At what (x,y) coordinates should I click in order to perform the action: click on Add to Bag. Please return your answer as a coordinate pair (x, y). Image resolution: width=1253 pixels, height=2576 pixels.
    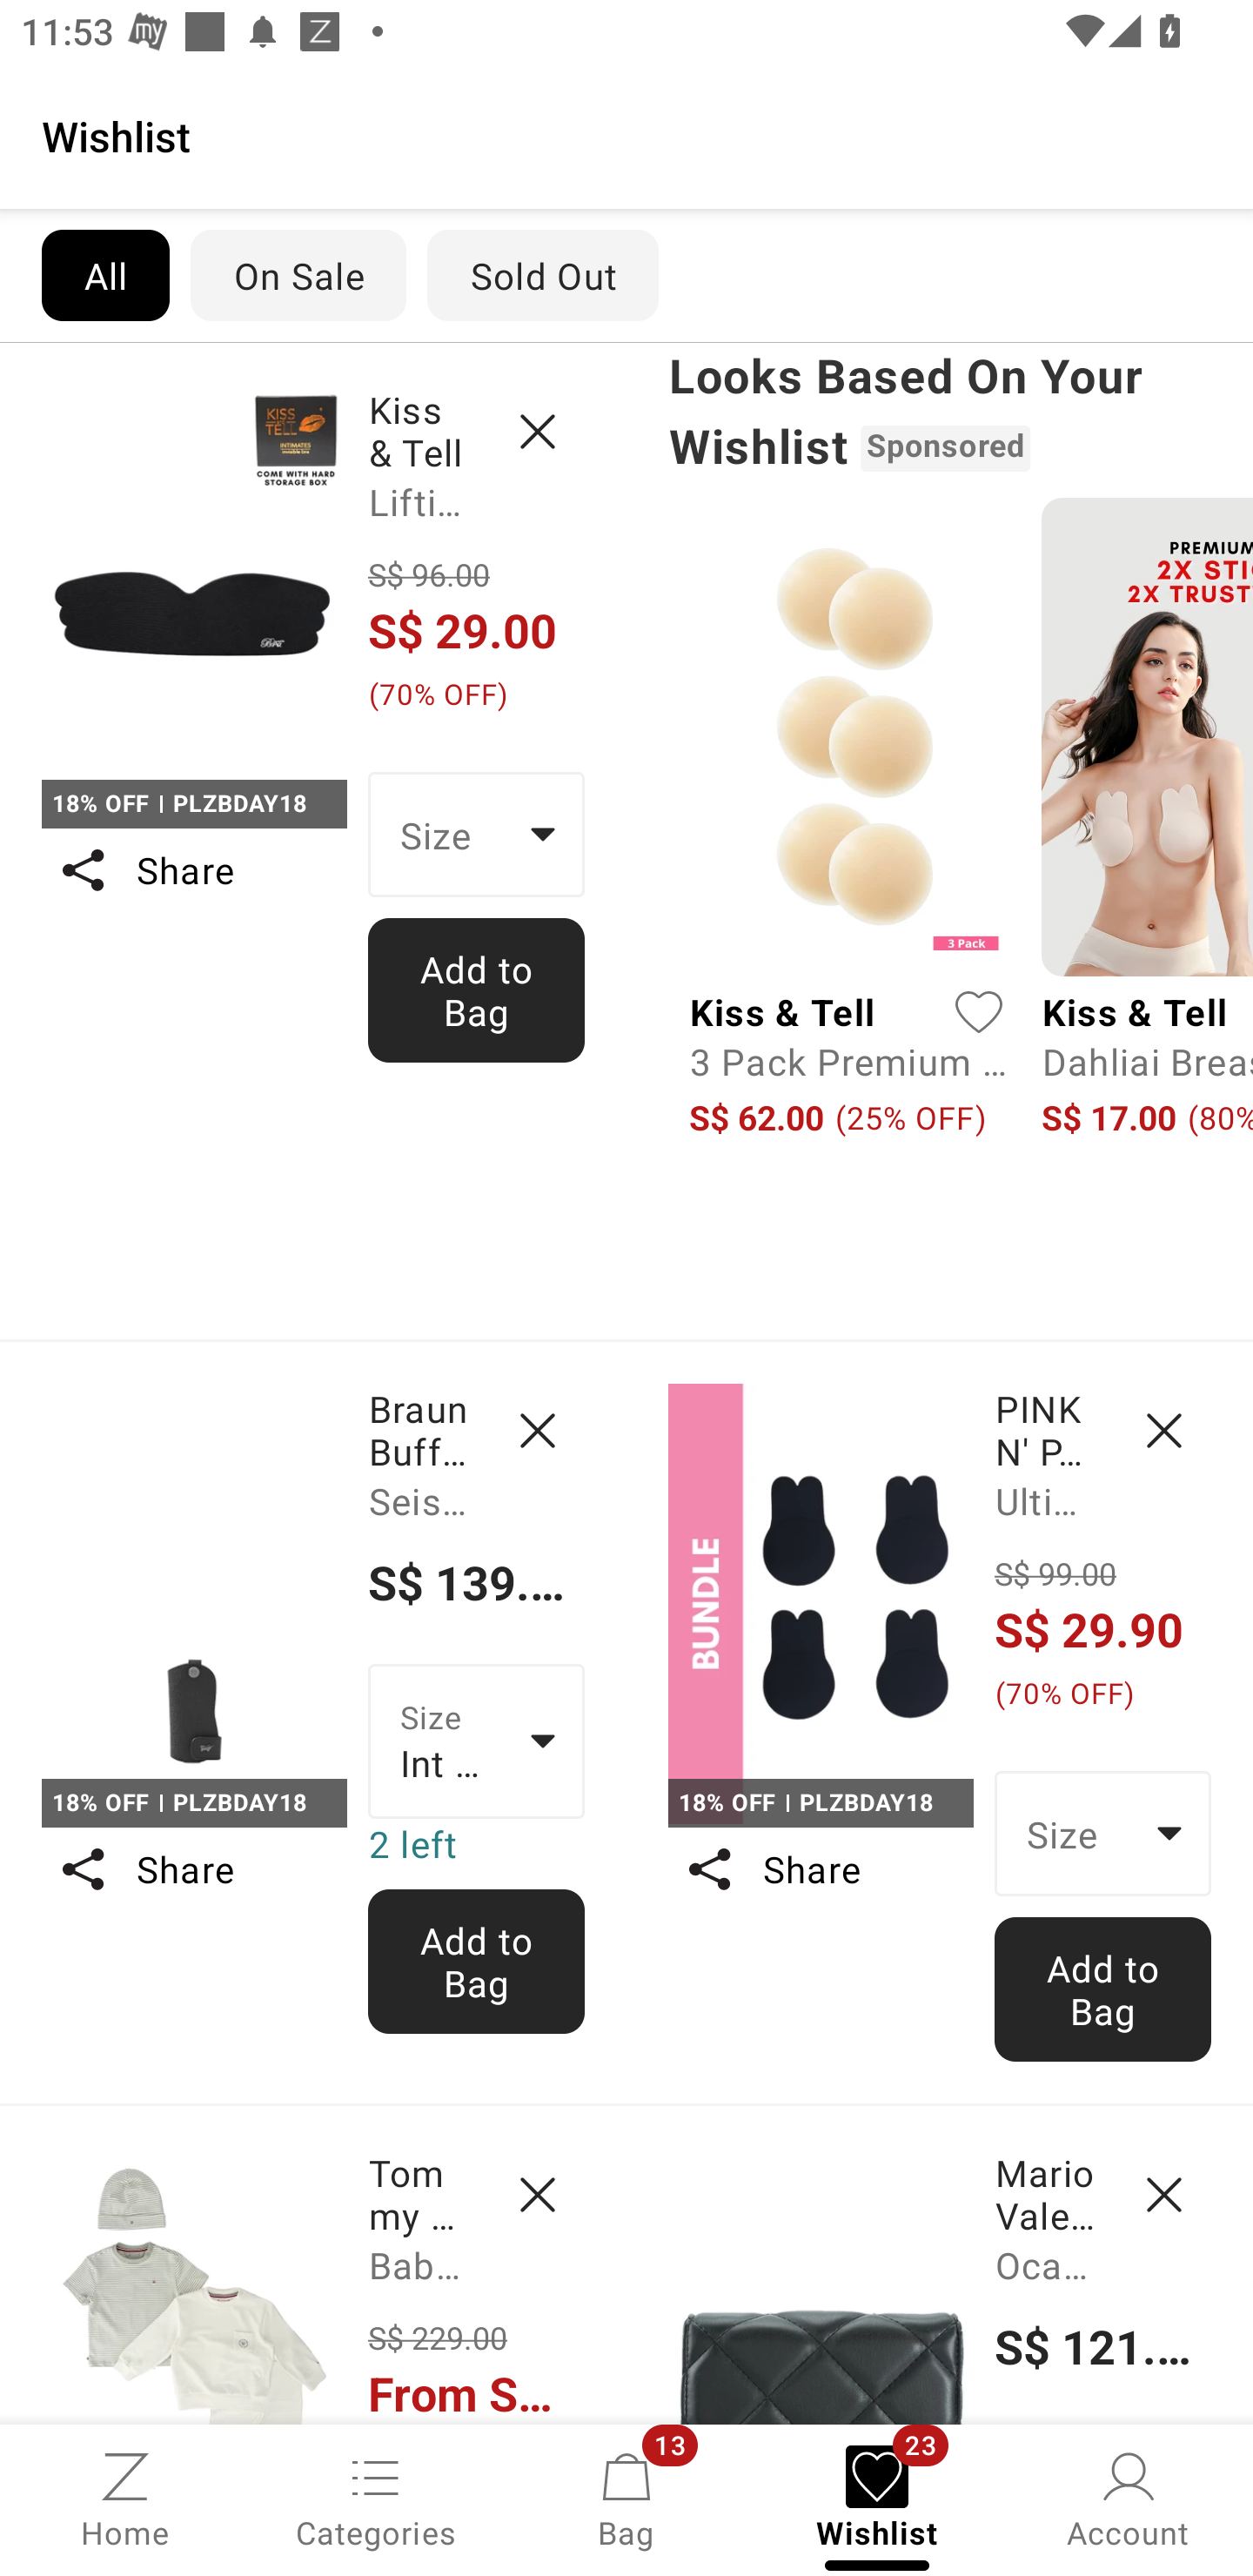
    Looking at the image, I should click on (477, 1962).